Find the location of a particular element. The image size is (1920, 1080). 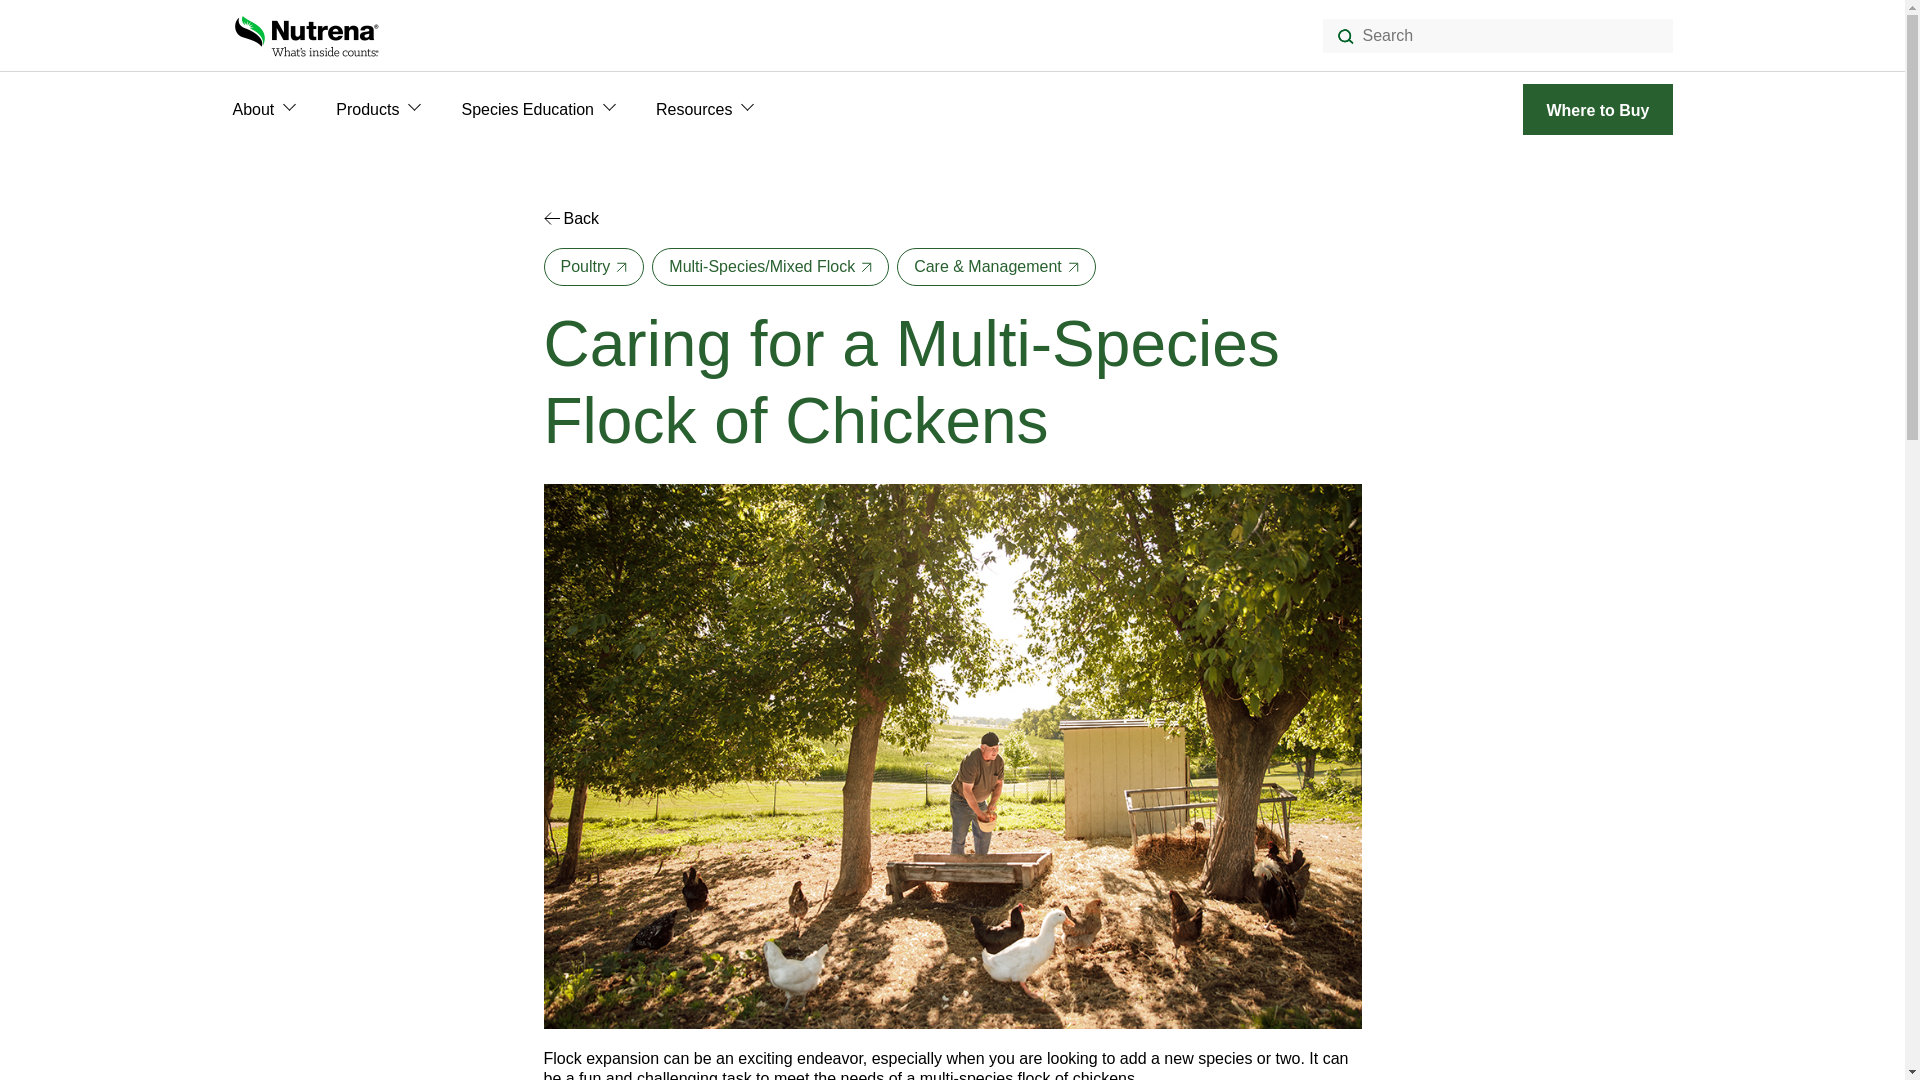

Products is located at coordinates (368, 109).